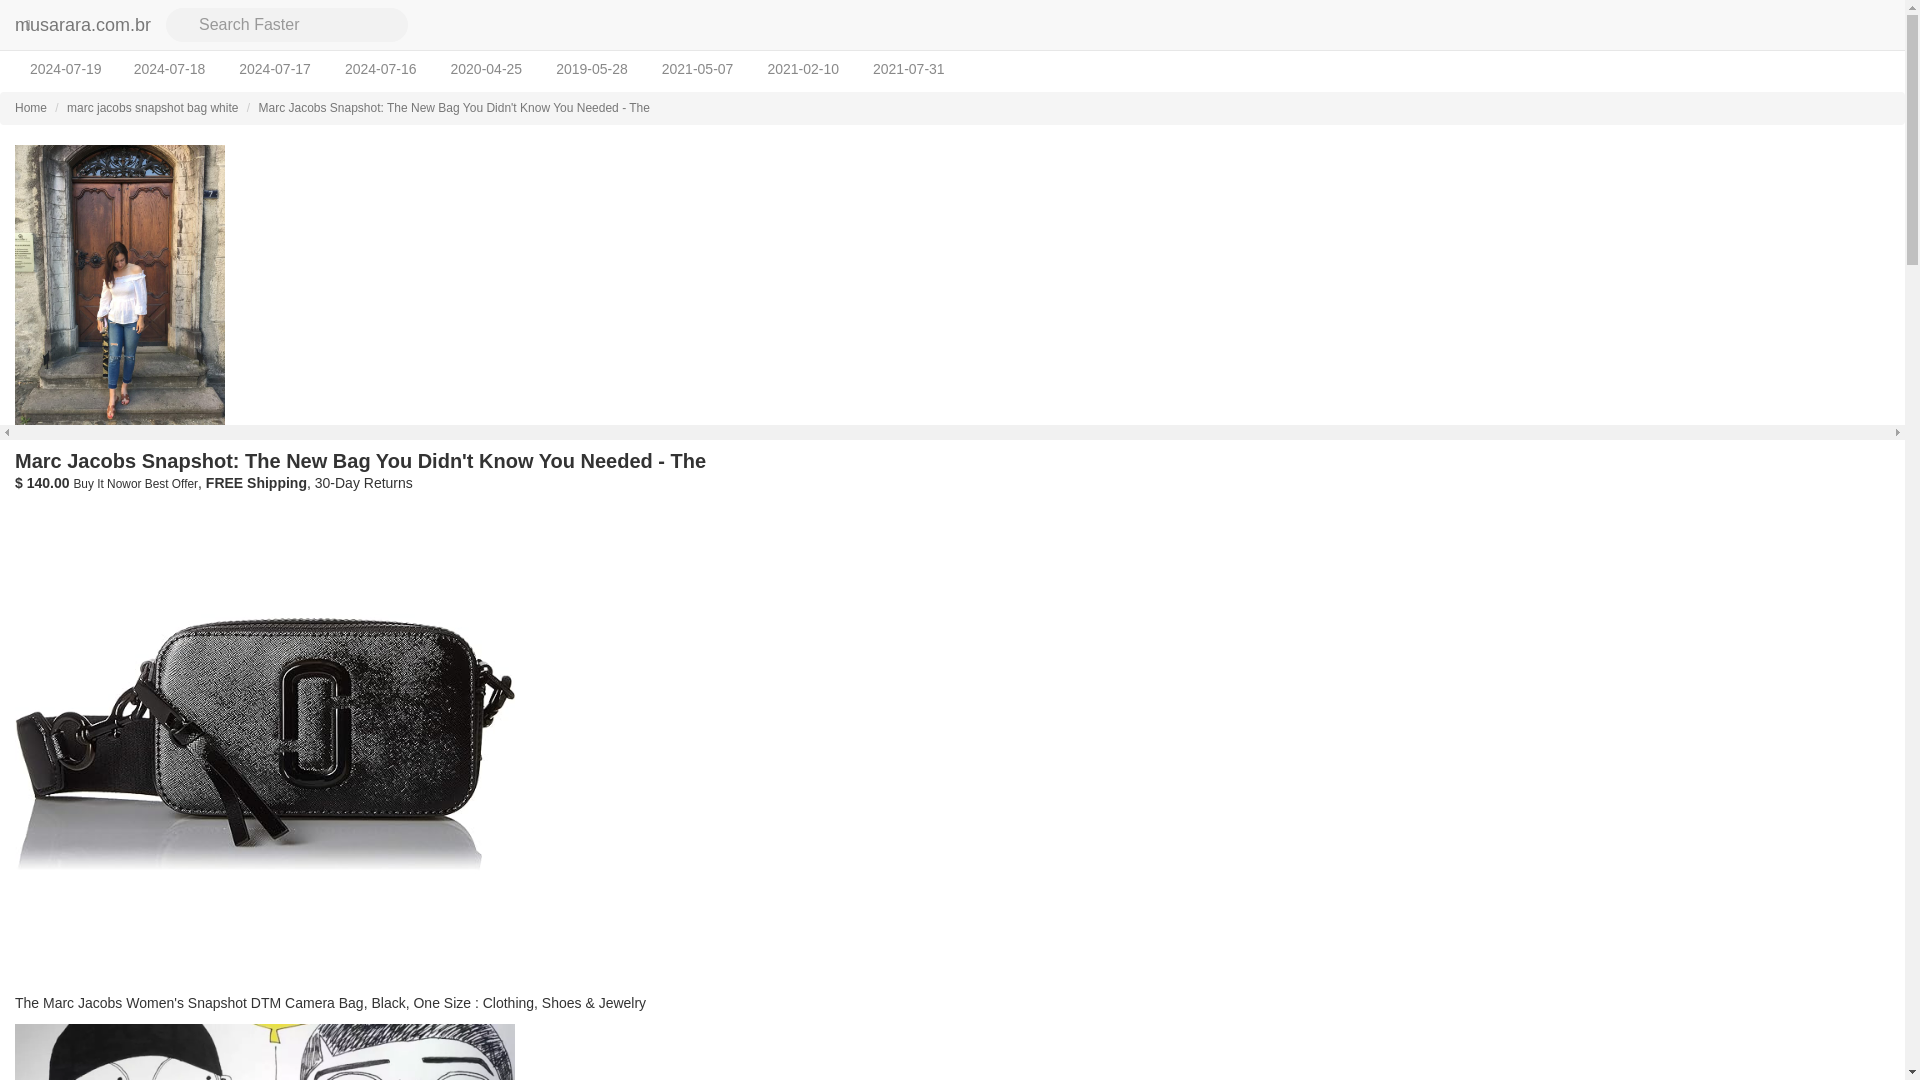 This screenshot has height=1080, width=1920. What do you see at coordinates (486, 69) in the screenshot?
I see `2020-04-25` at bounding box center [486, 69].